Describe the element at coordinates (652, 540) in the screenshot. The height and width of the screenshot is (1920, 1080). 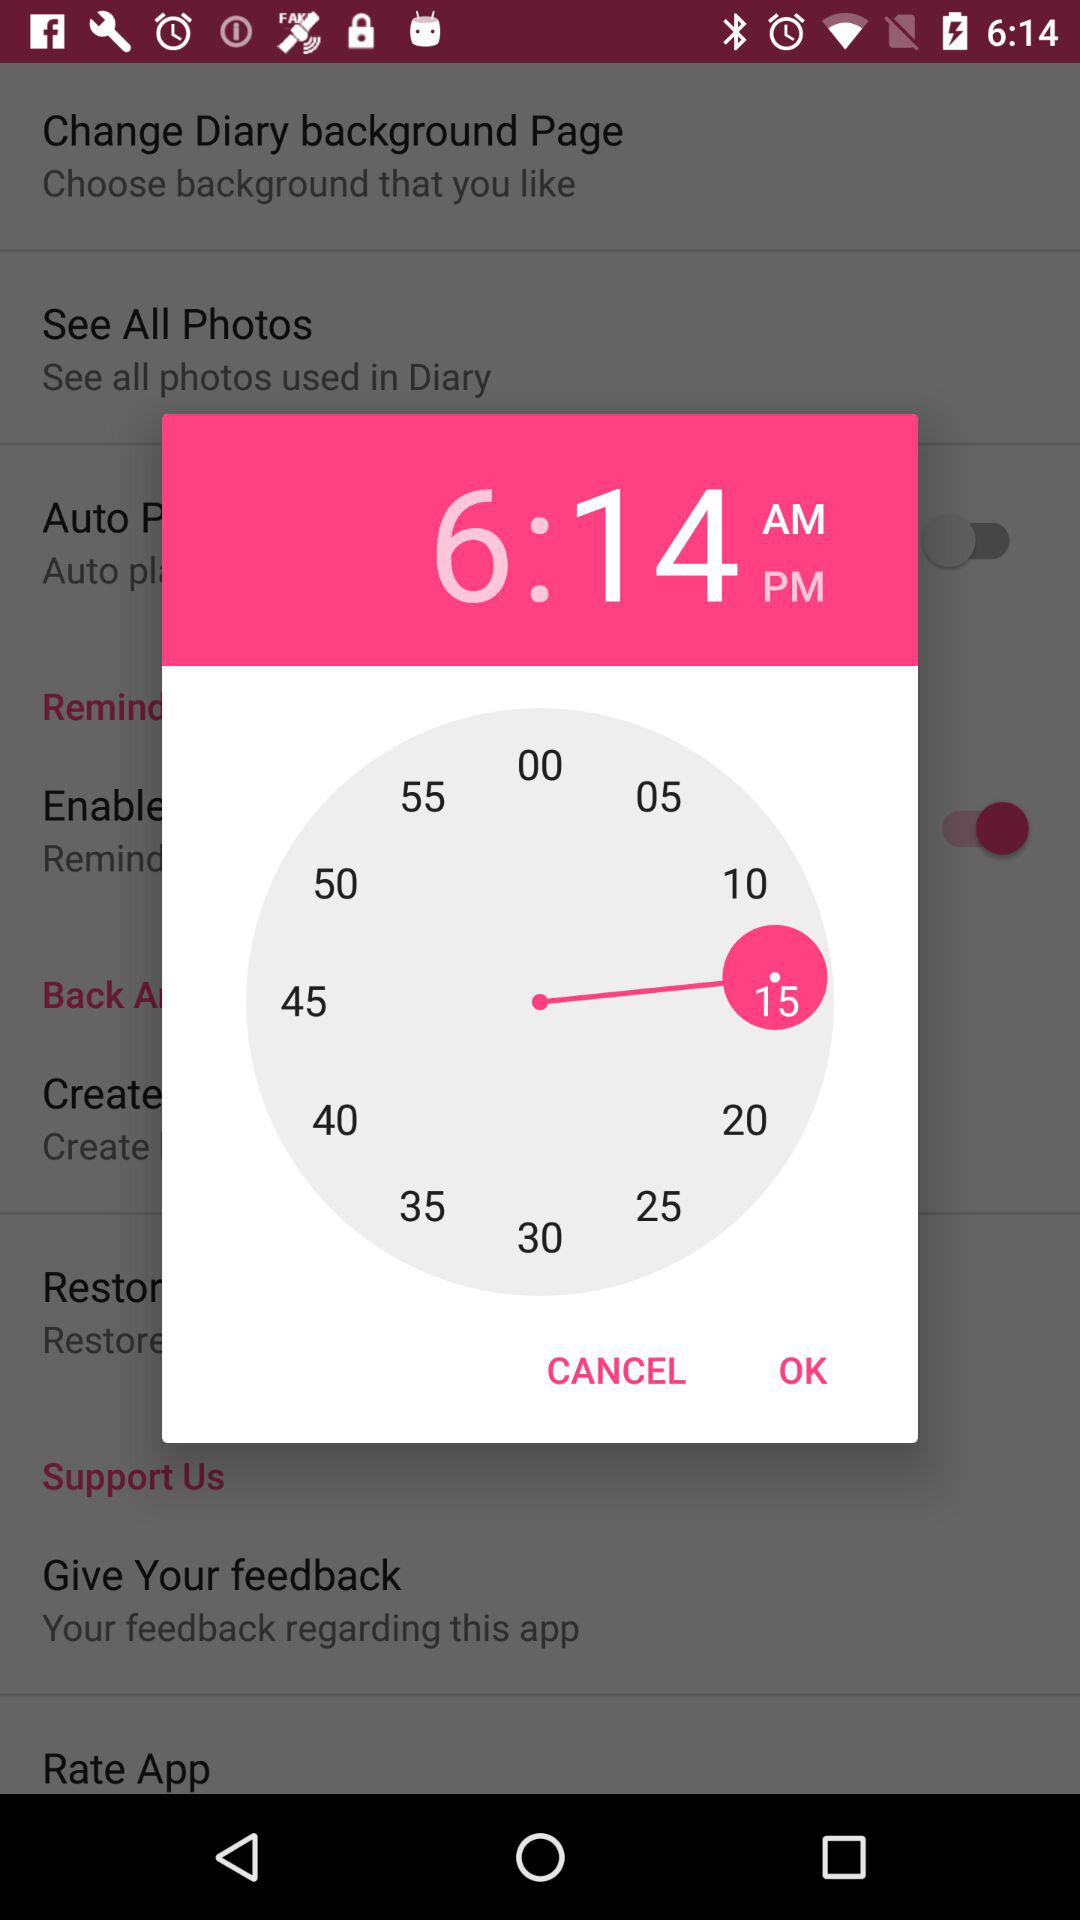
I see `open the app next to the :` at that location.